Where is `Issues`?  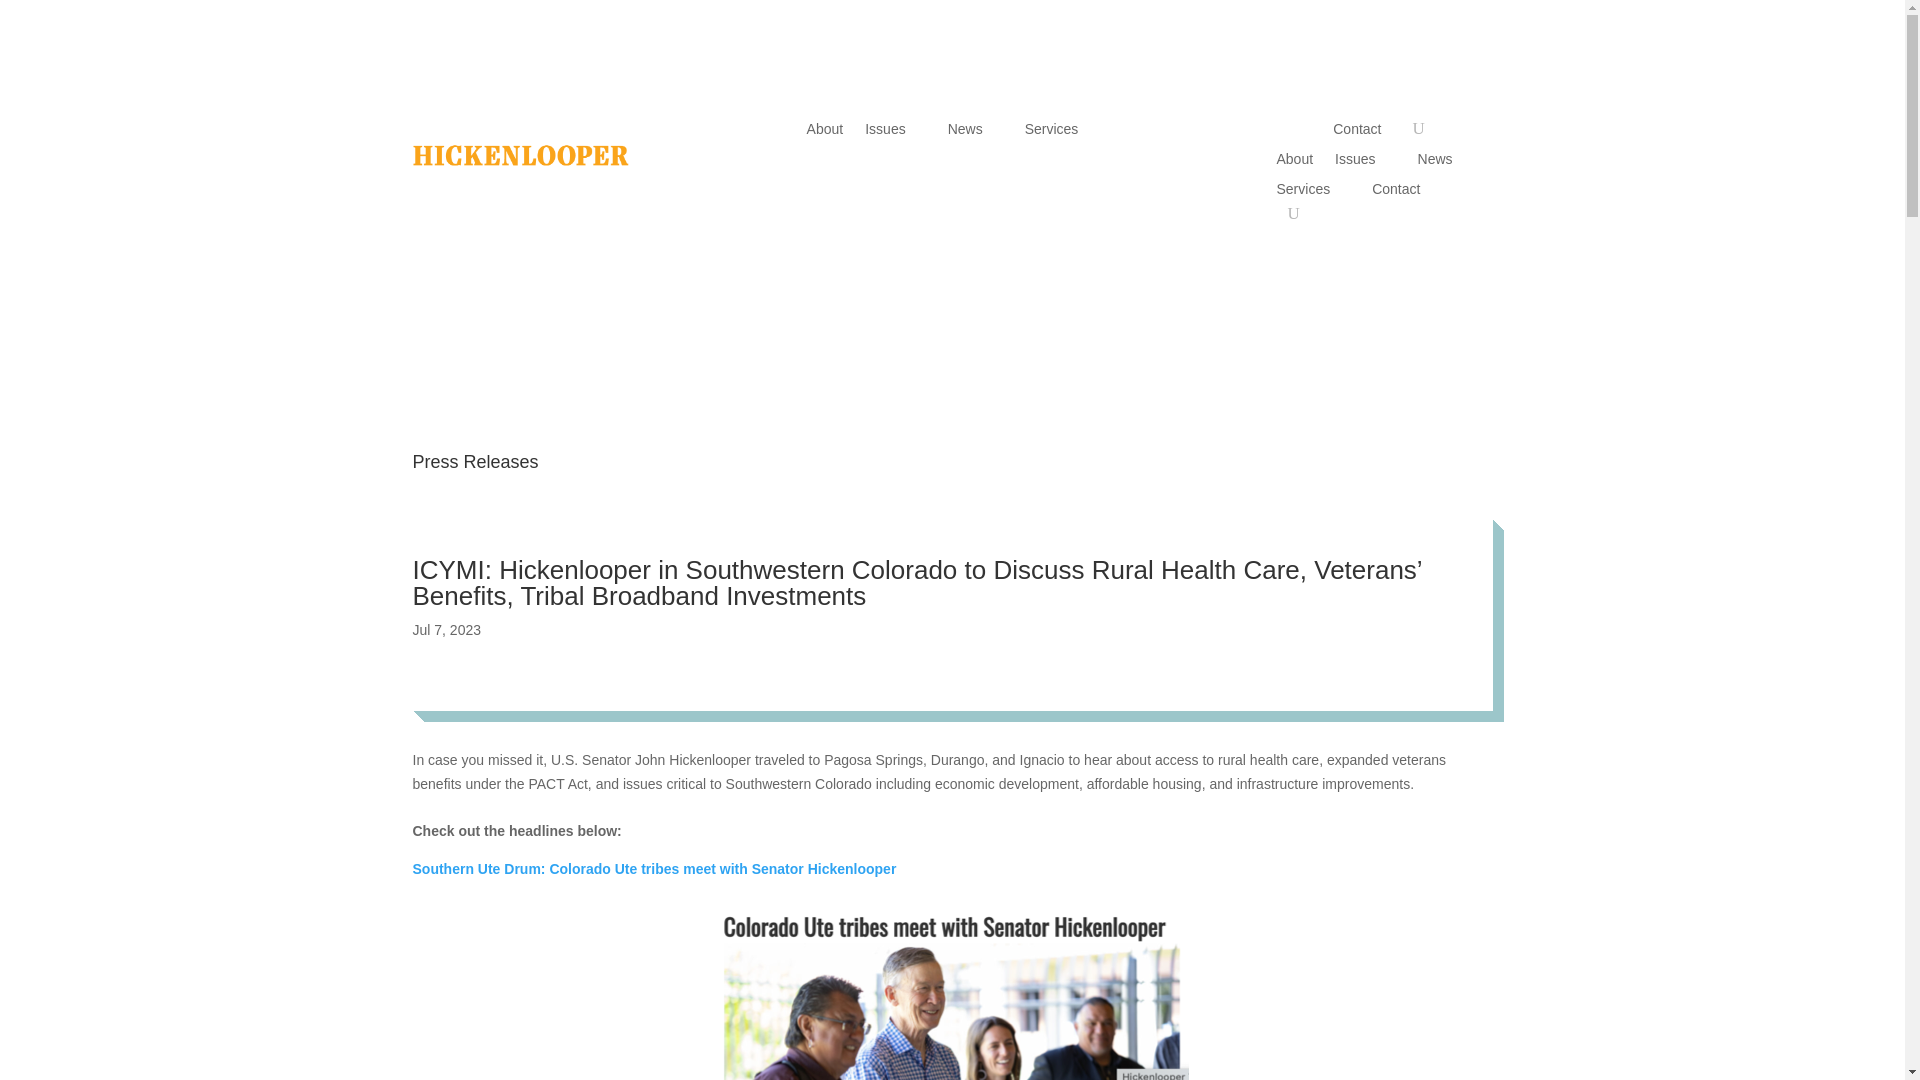
Issues is located at coordinates (895, 132).